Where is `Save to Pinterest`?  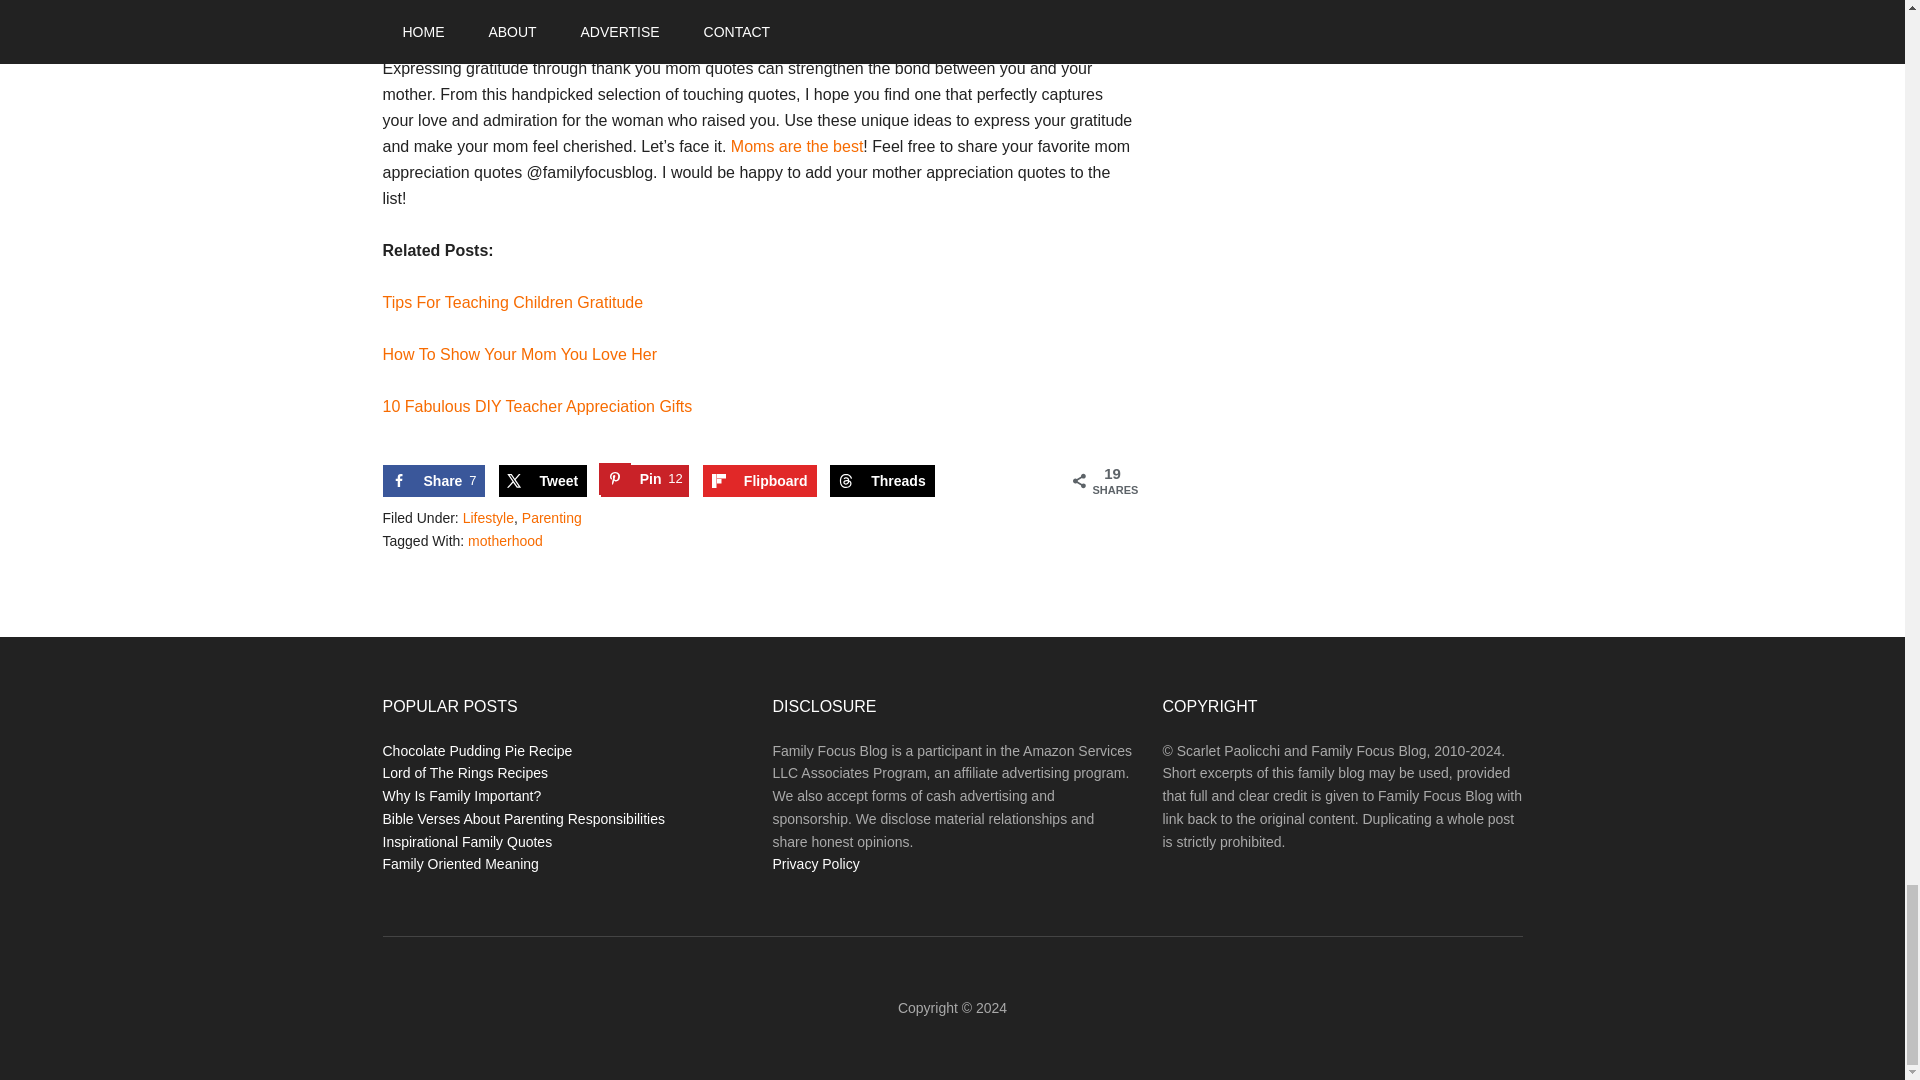
Save to Pinterest is located at coordinates (644, 480).